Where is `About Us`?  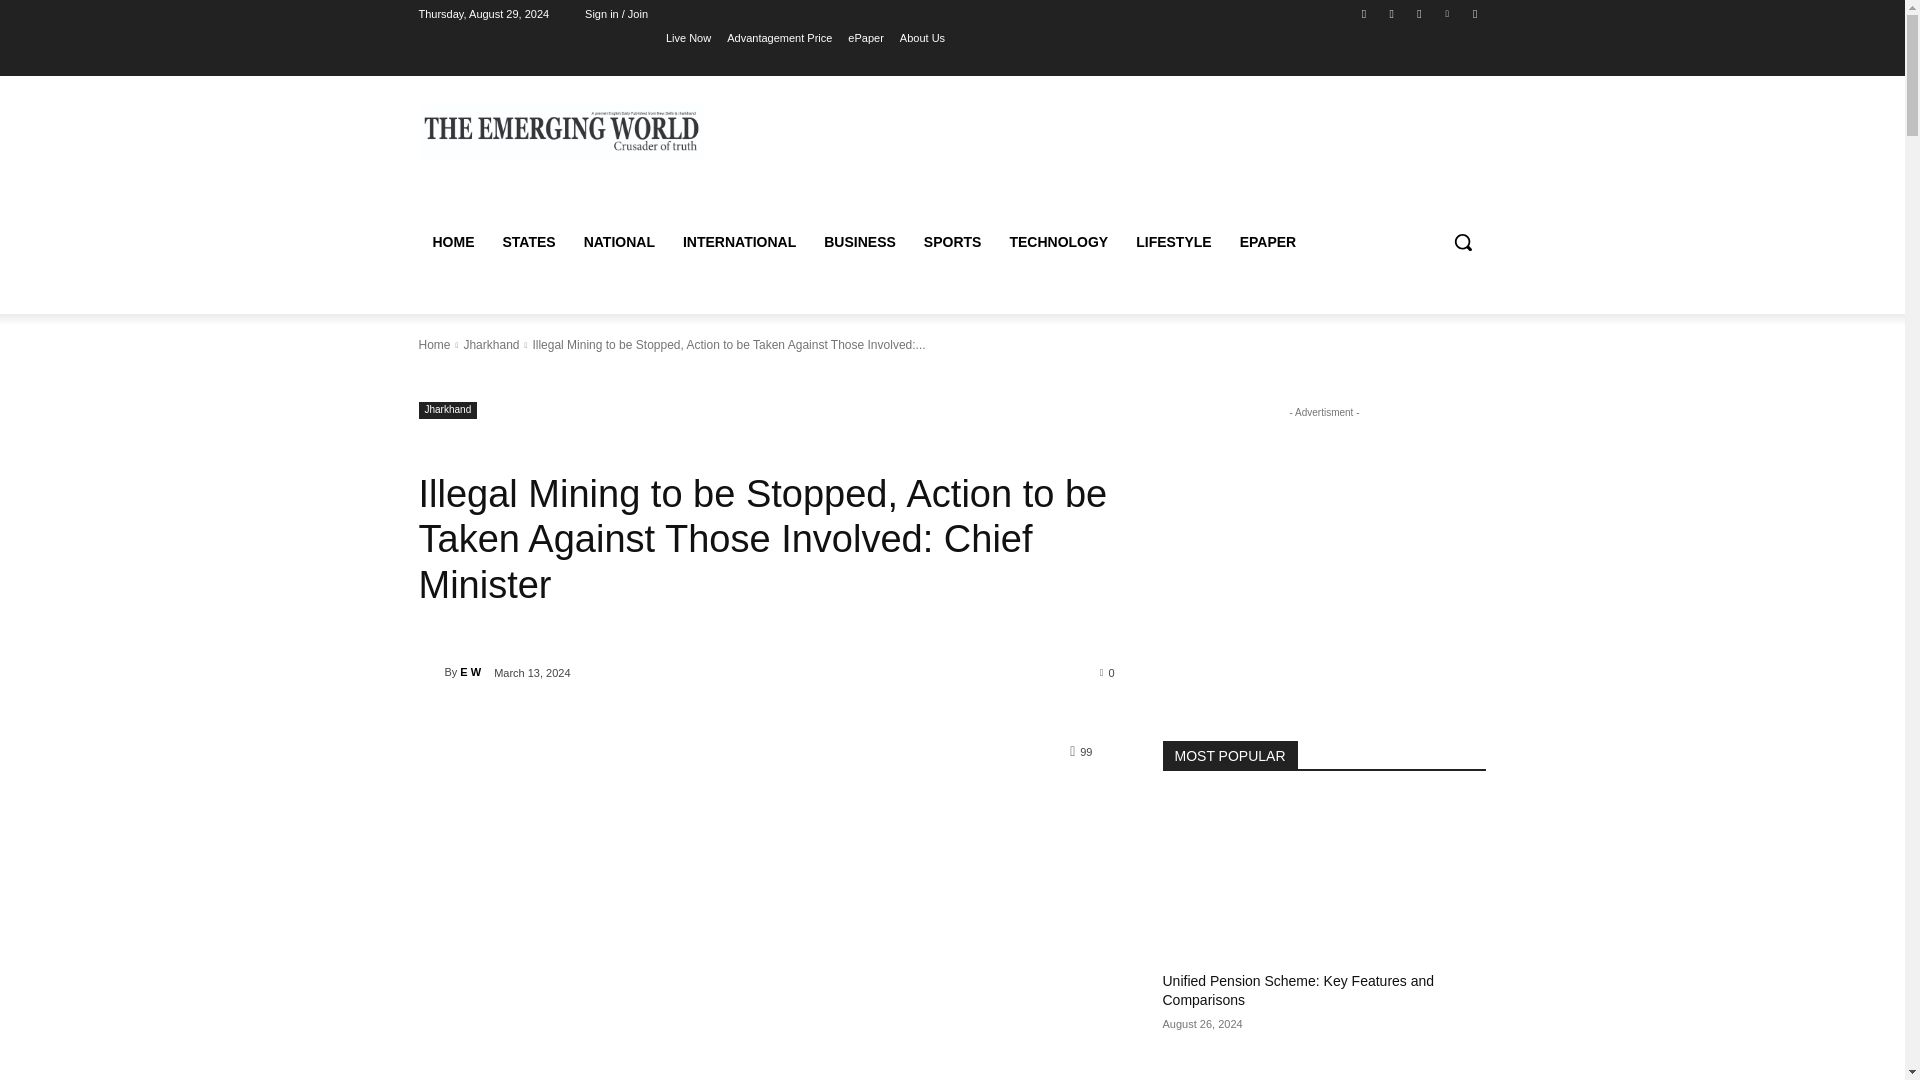
About Us is located at coordinates (922, 37).